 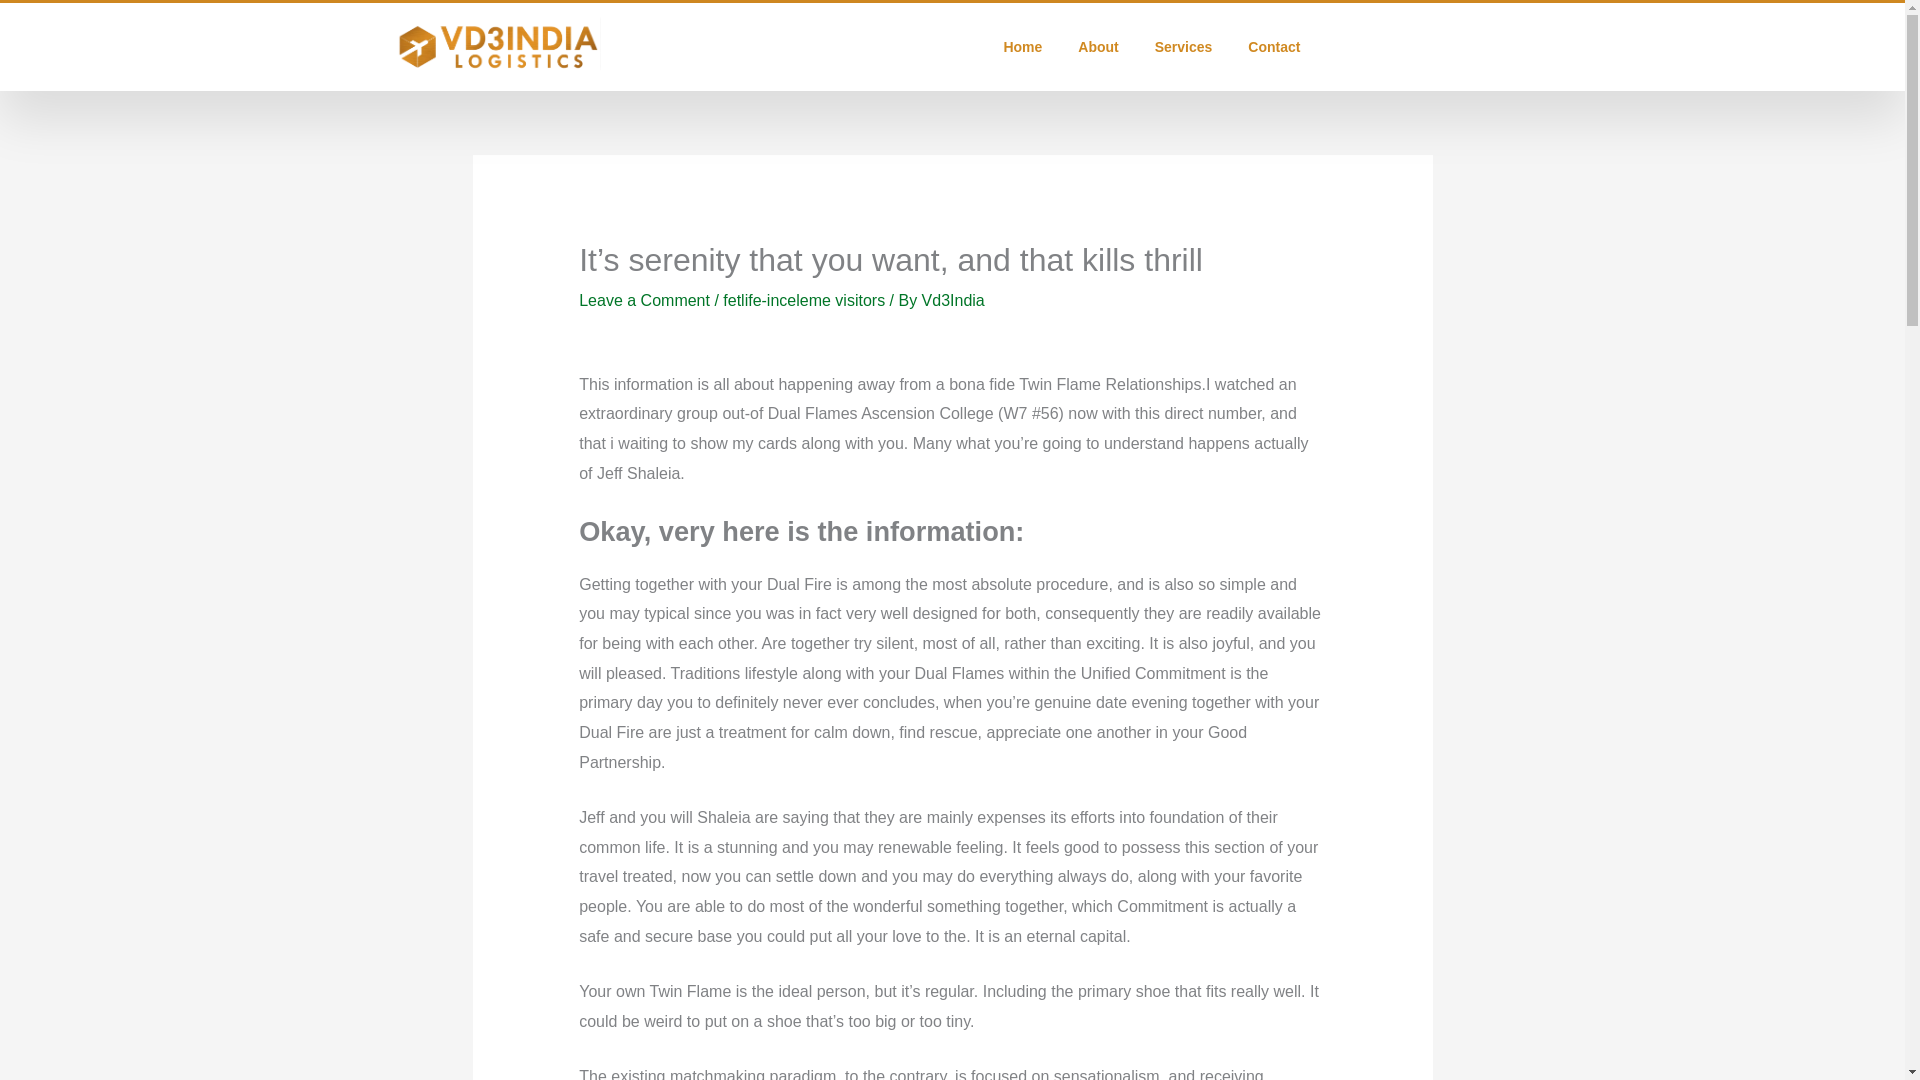 I want to click on About, so click(x=1098, y=46).